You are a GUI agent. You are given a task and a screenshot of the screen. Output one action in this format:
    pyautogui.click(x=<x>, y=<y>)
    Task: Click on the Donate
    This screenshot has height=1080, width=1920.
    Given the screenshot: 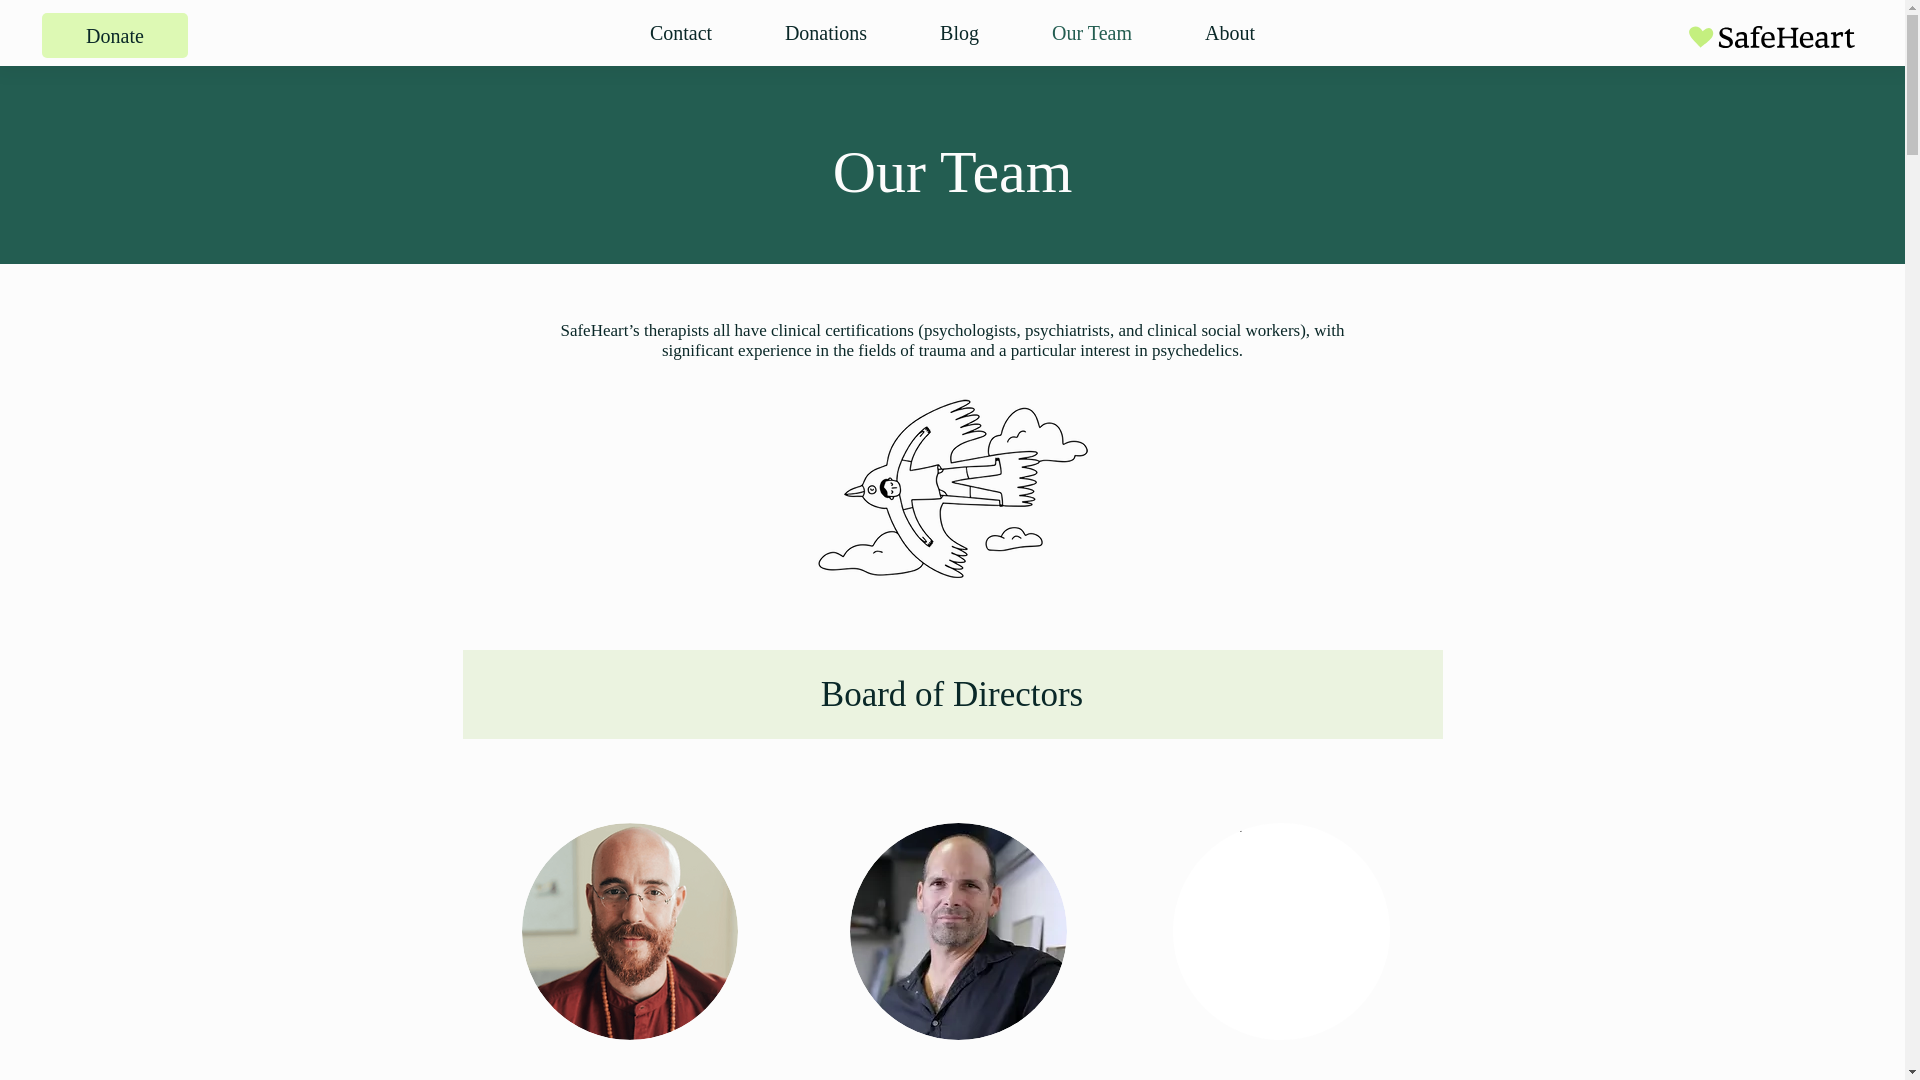 What is the action you would take?
    pyautogui.click(x=115, y=35)
    